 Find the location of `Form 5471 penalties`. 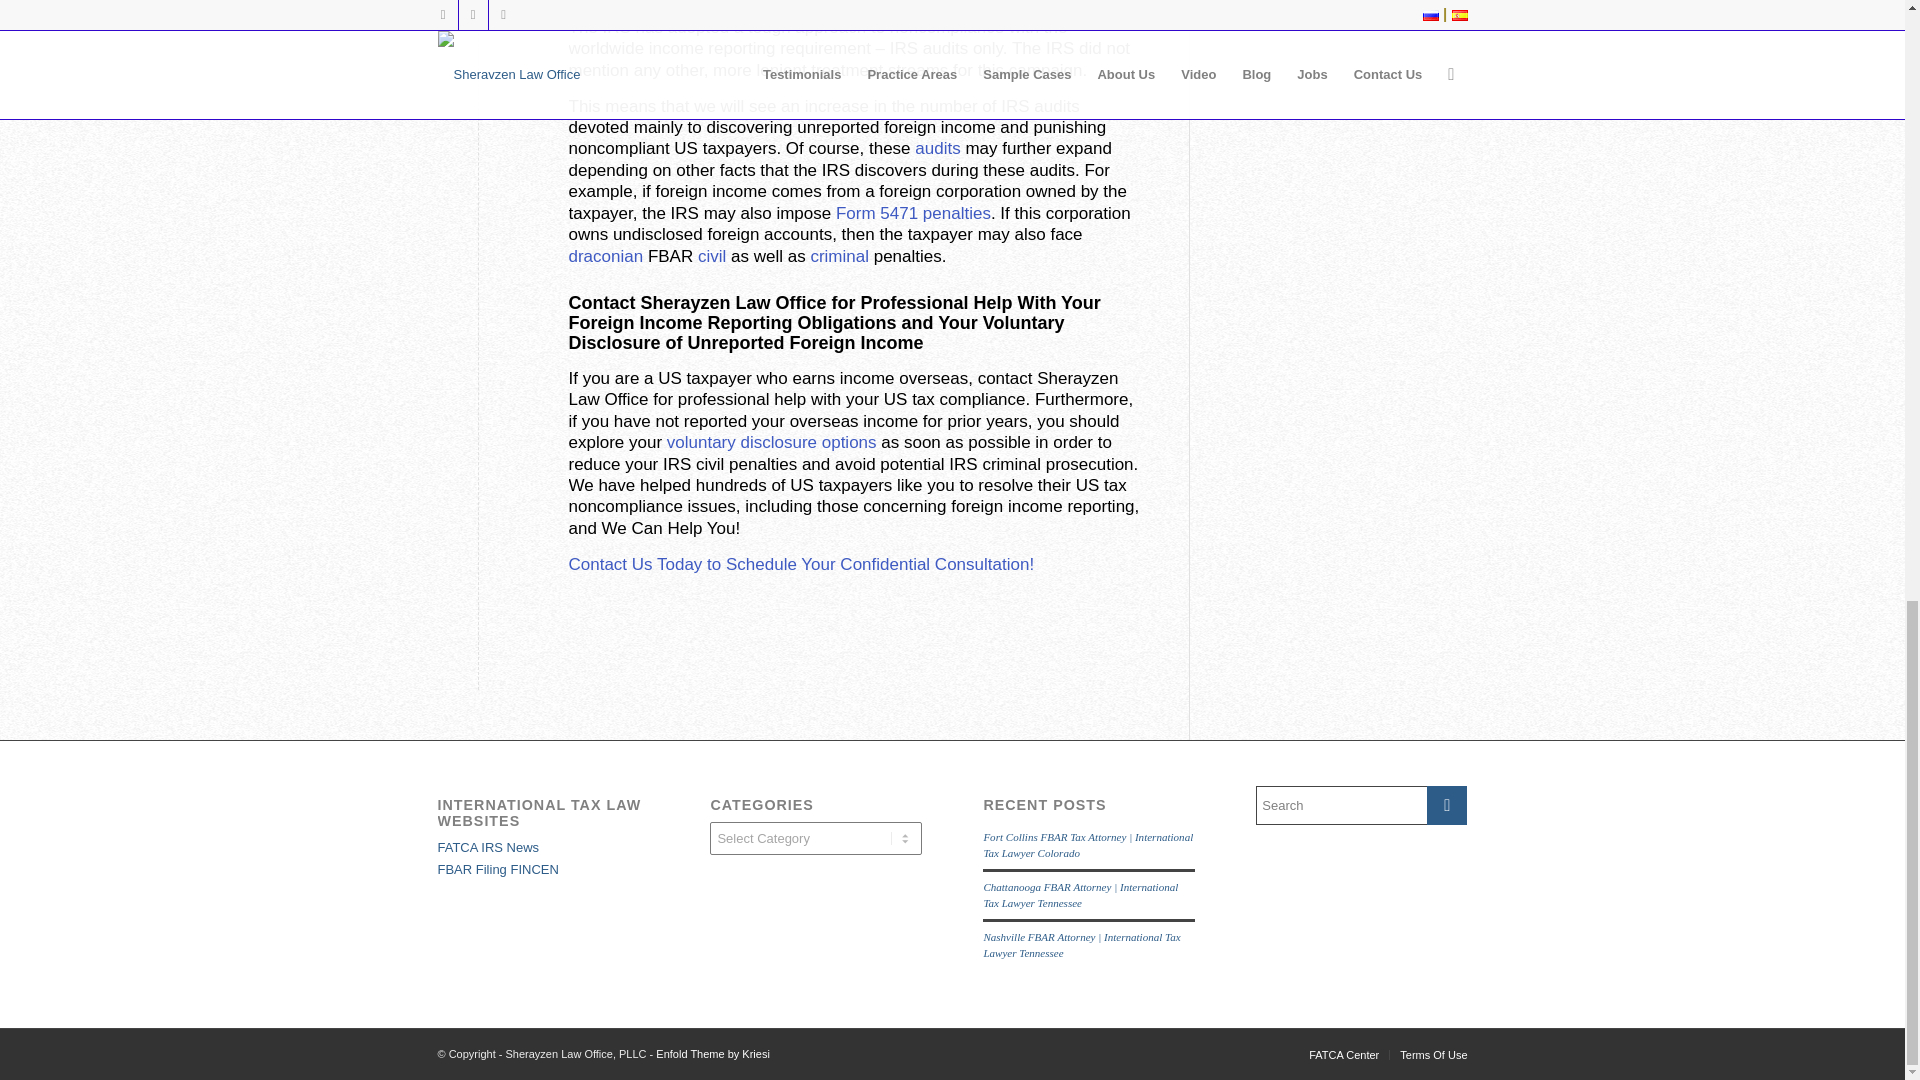

Form 5471 penalties is located at coordinates (912, 213).